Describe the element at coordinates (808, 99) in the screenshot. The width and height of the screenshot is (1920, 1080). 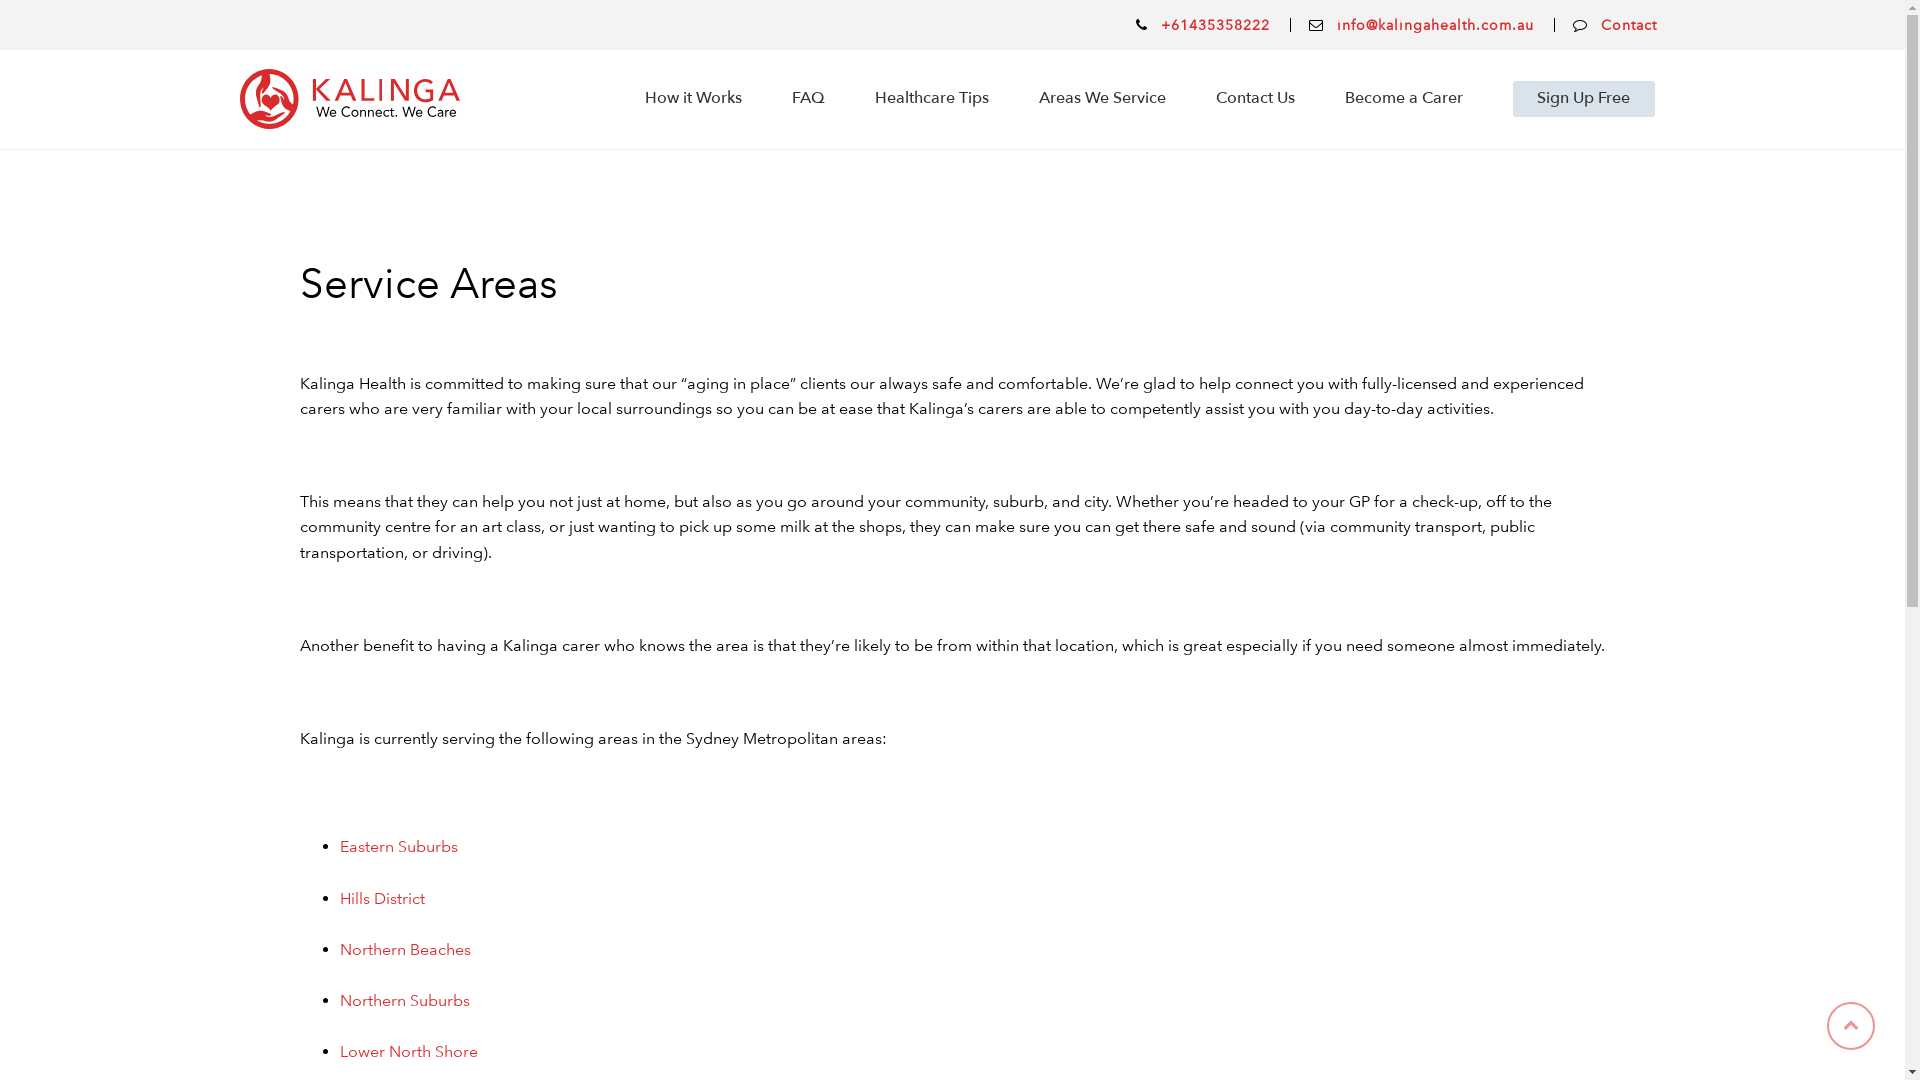
I see `FAQ` at that location.